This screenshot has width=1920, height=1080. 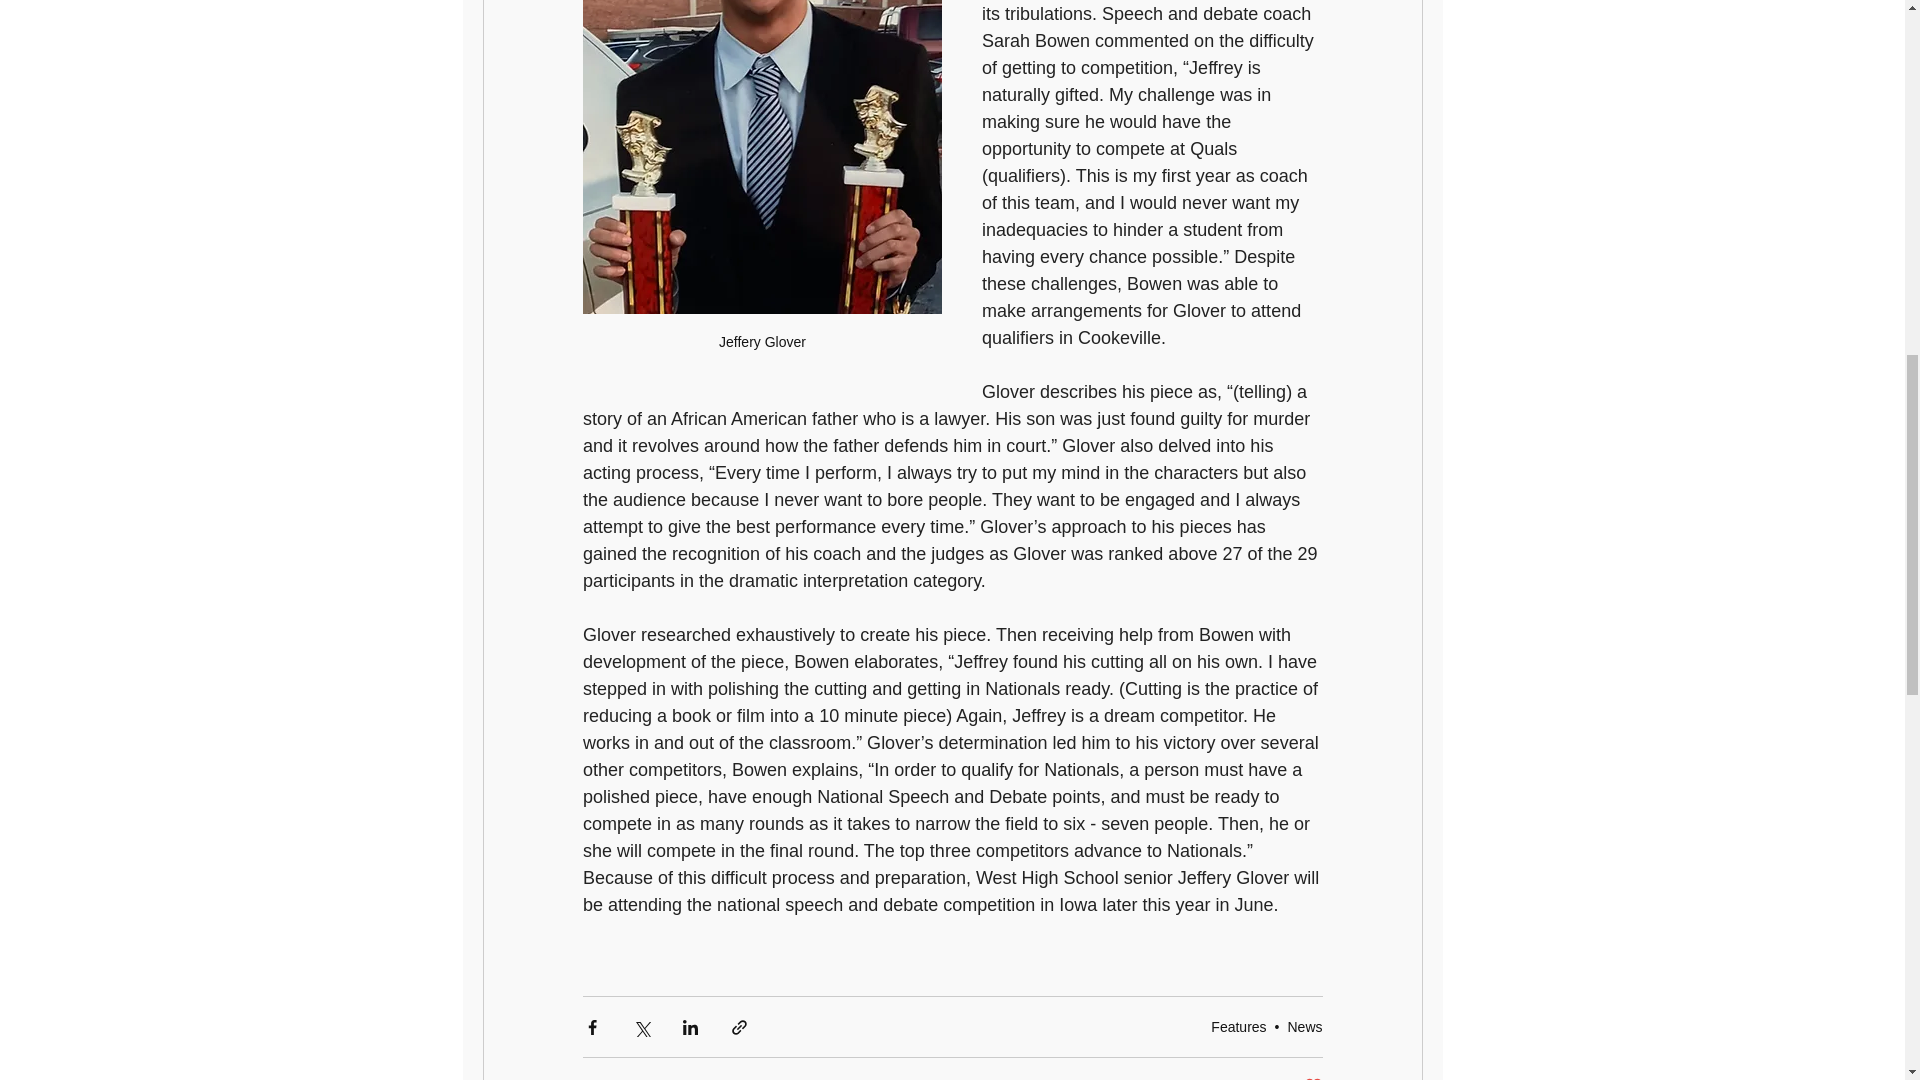 What do you see at coordinates (1304, 1026) in the screenshot?
I see `News` at bounding box center [1304, 1026].